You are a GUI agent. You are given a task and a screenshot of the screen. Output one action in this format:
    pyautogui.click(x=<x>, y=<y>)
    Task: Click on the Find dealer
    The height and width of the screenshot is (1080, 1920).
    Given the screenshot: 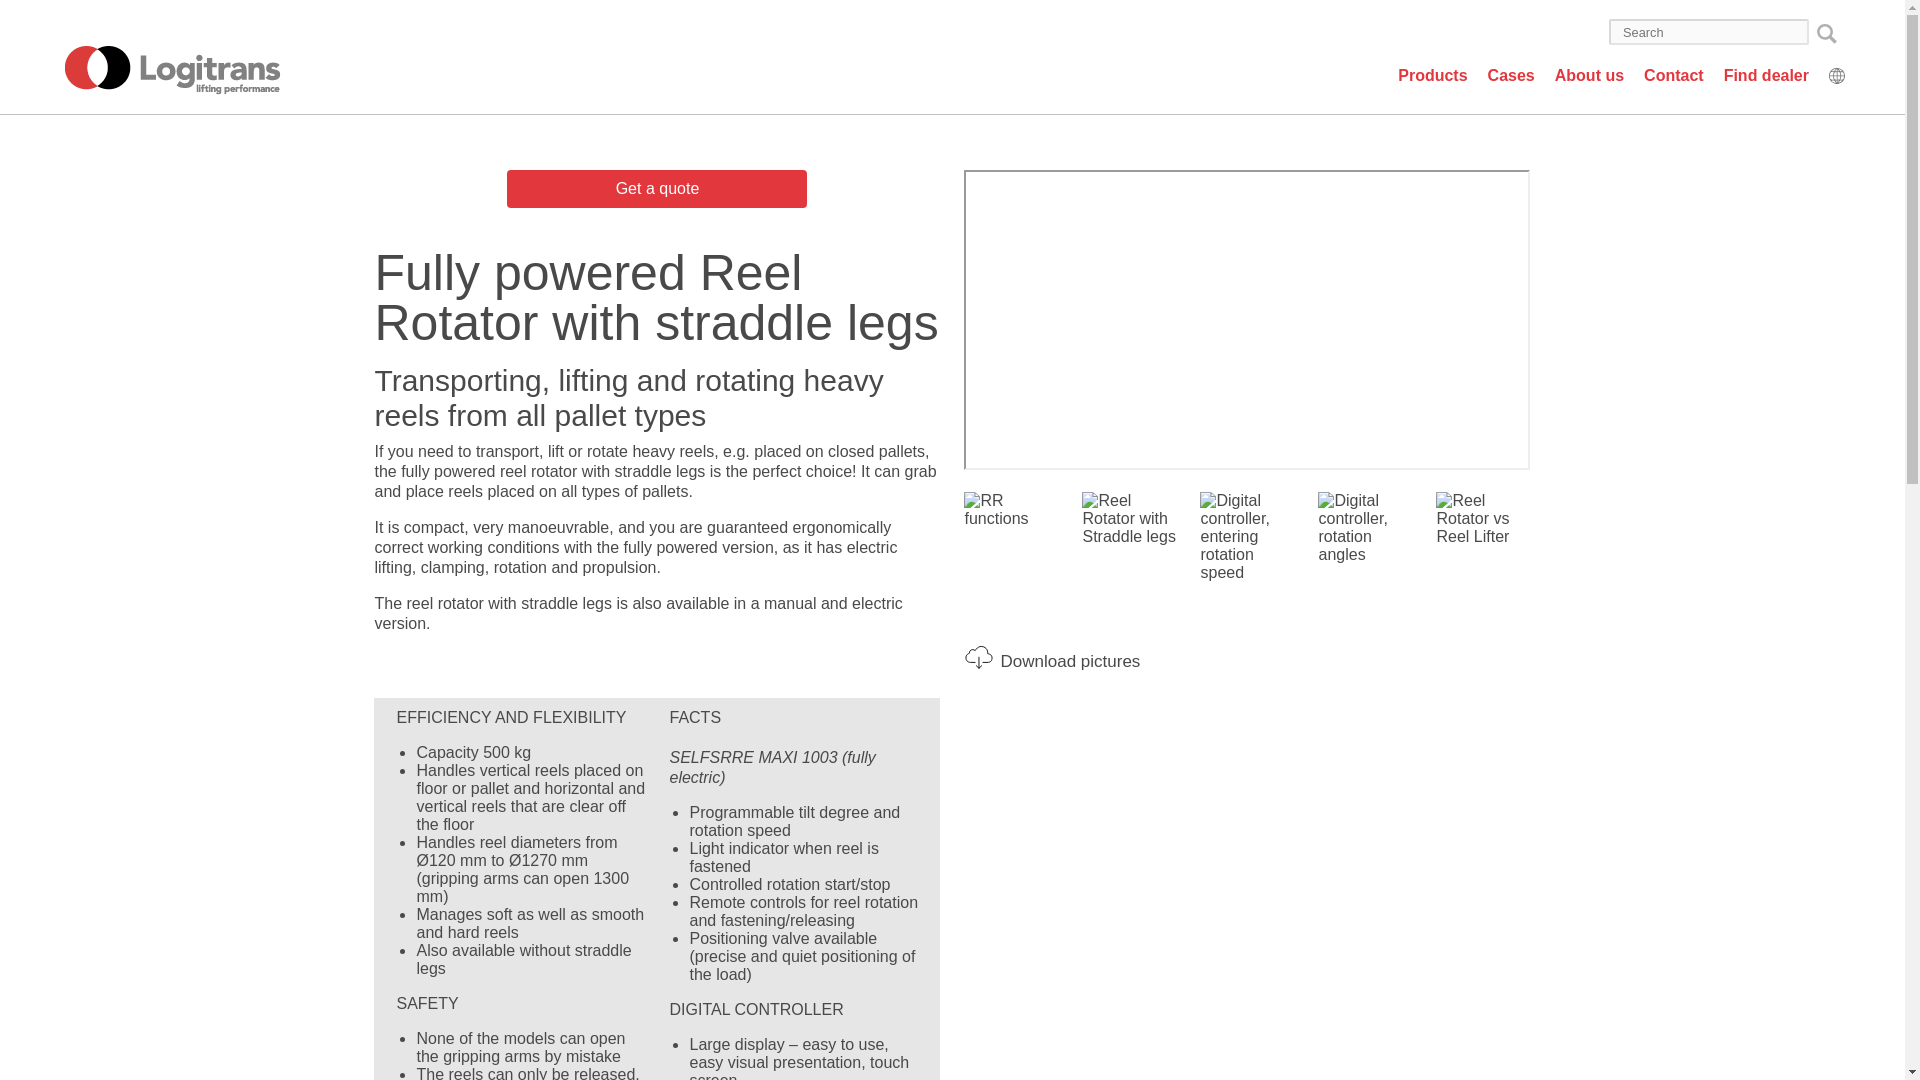 What is the action you would take?
    pyautogui.click(x=1756, y=74)
    